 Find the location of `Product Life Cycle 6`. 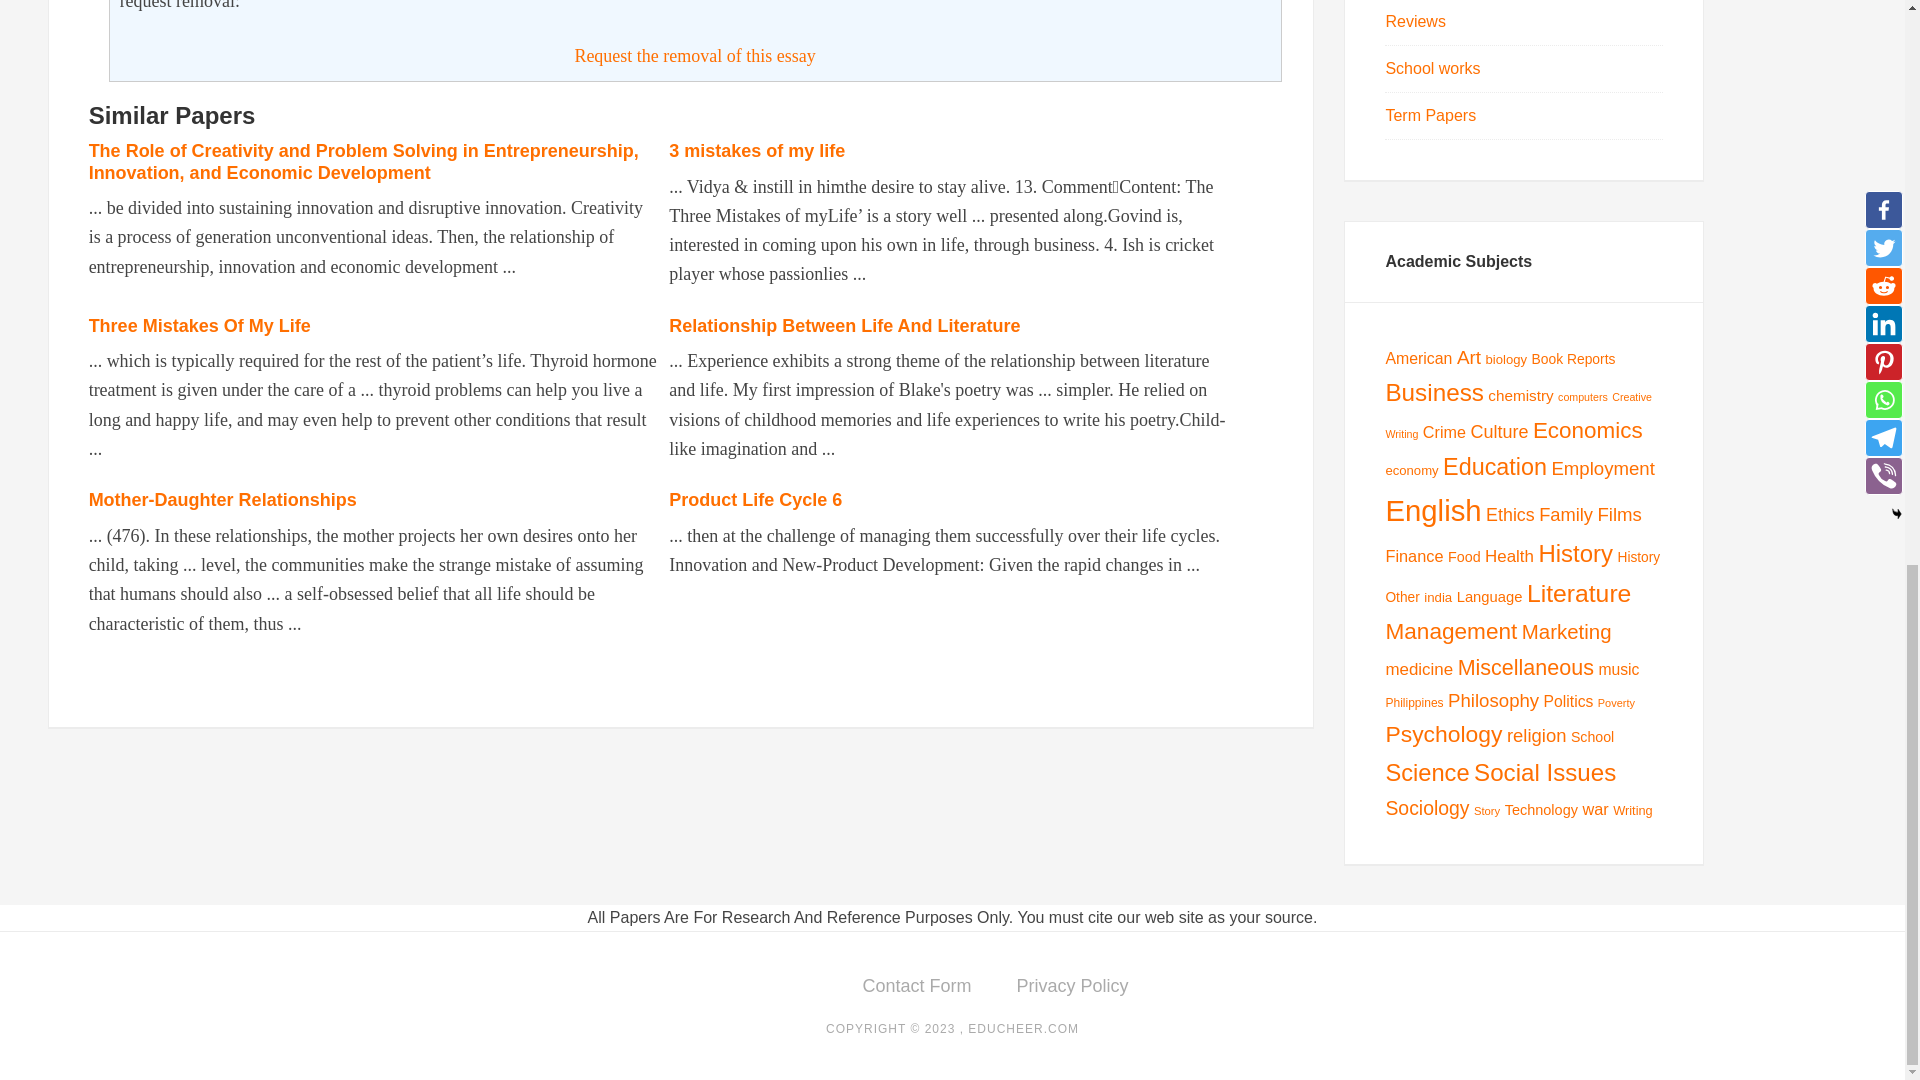

Product Life Cycle 6 is located at coordinates (755, 500).